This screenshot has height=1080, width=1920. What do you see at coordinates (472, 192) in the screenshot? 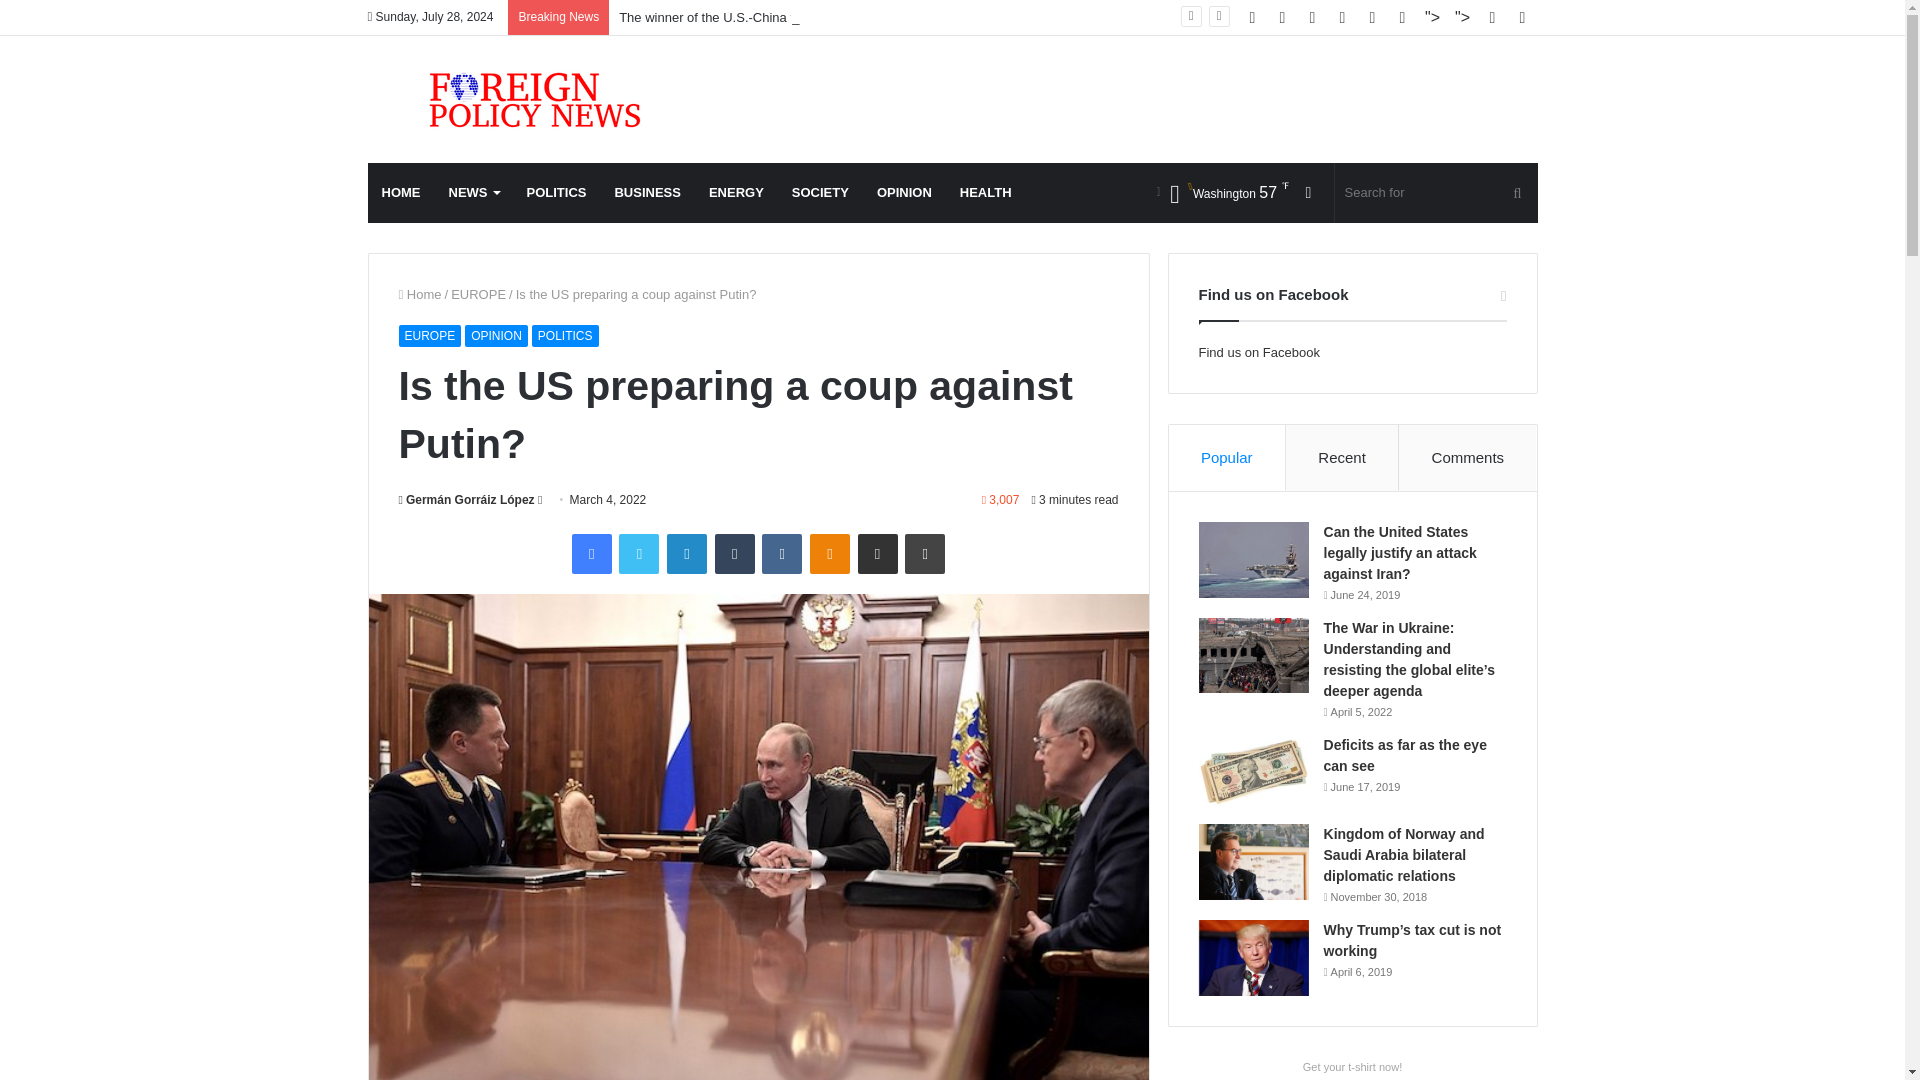
I see `NEWS` at bounding box center [472, 192].